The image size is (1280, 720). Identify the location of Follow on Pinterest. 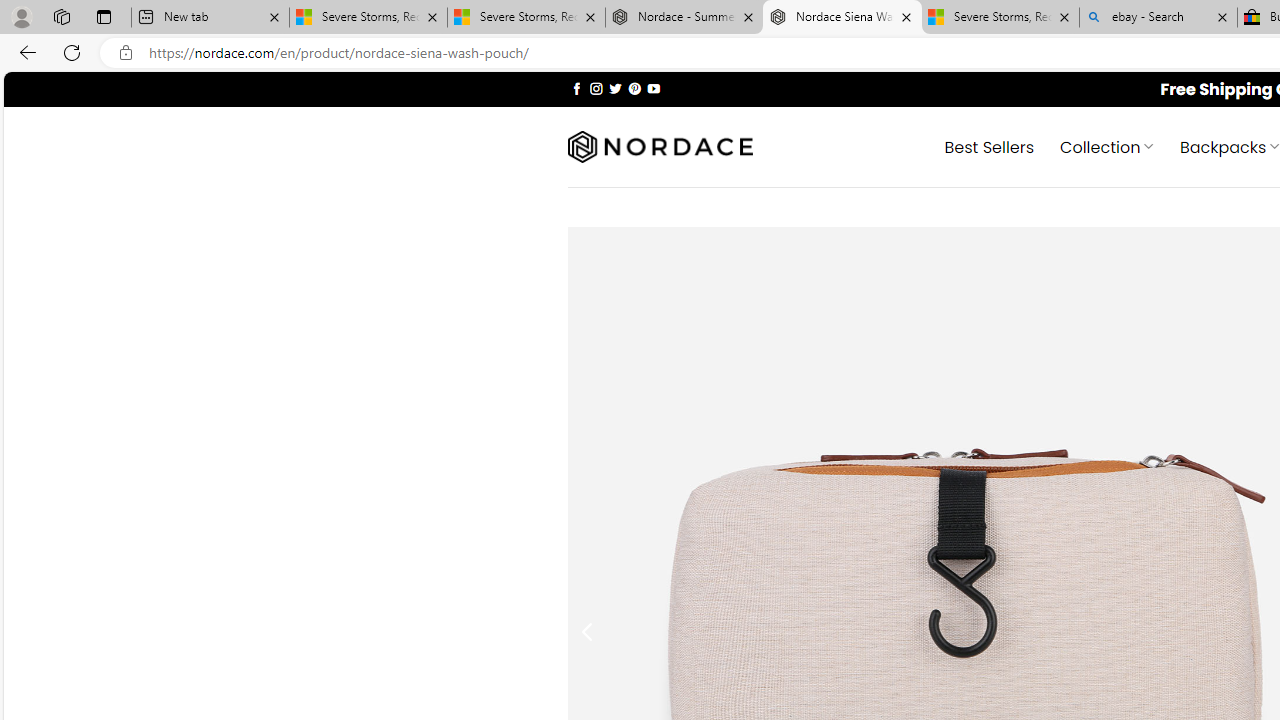
(634, 88).